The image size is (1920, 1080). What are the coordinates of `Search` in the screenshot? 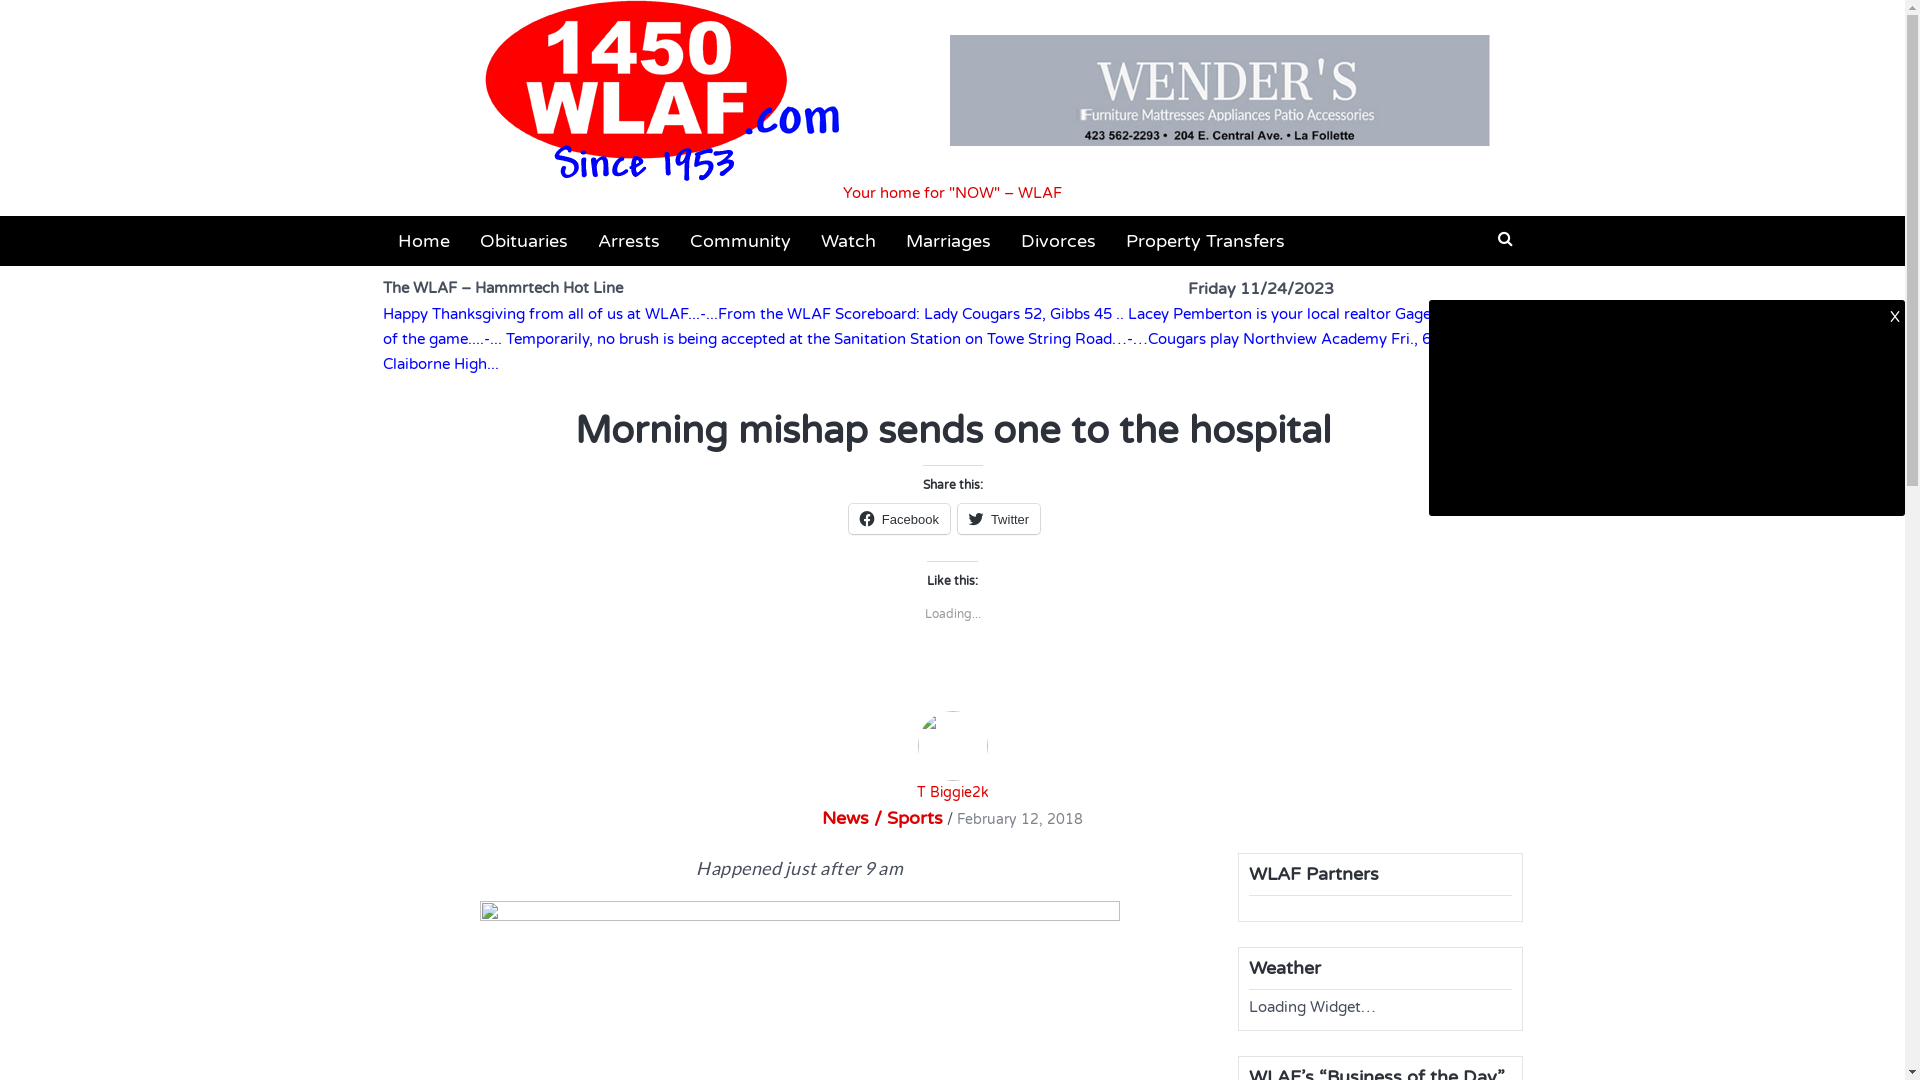 It's located at (1022, 208).